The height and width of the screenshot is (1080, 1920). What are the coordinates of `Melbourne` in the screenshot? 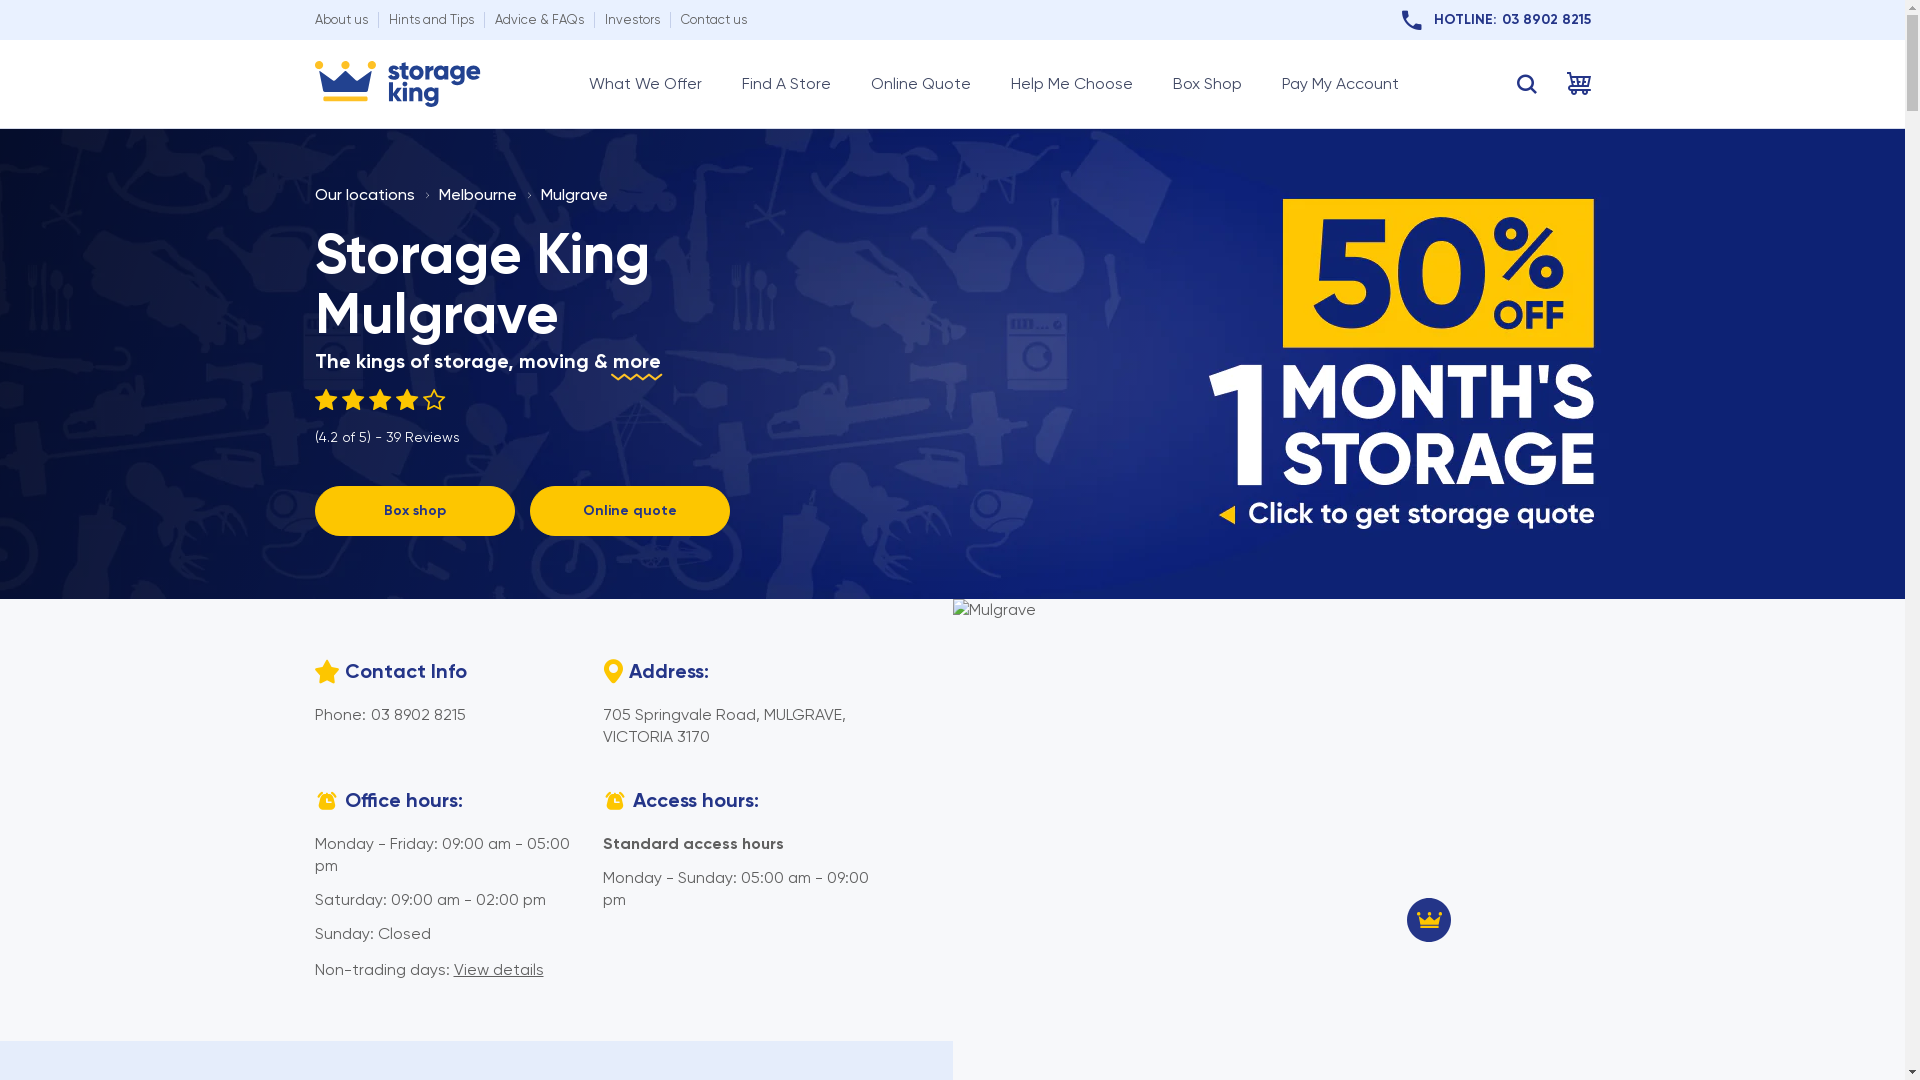 It's located at (477, 194).